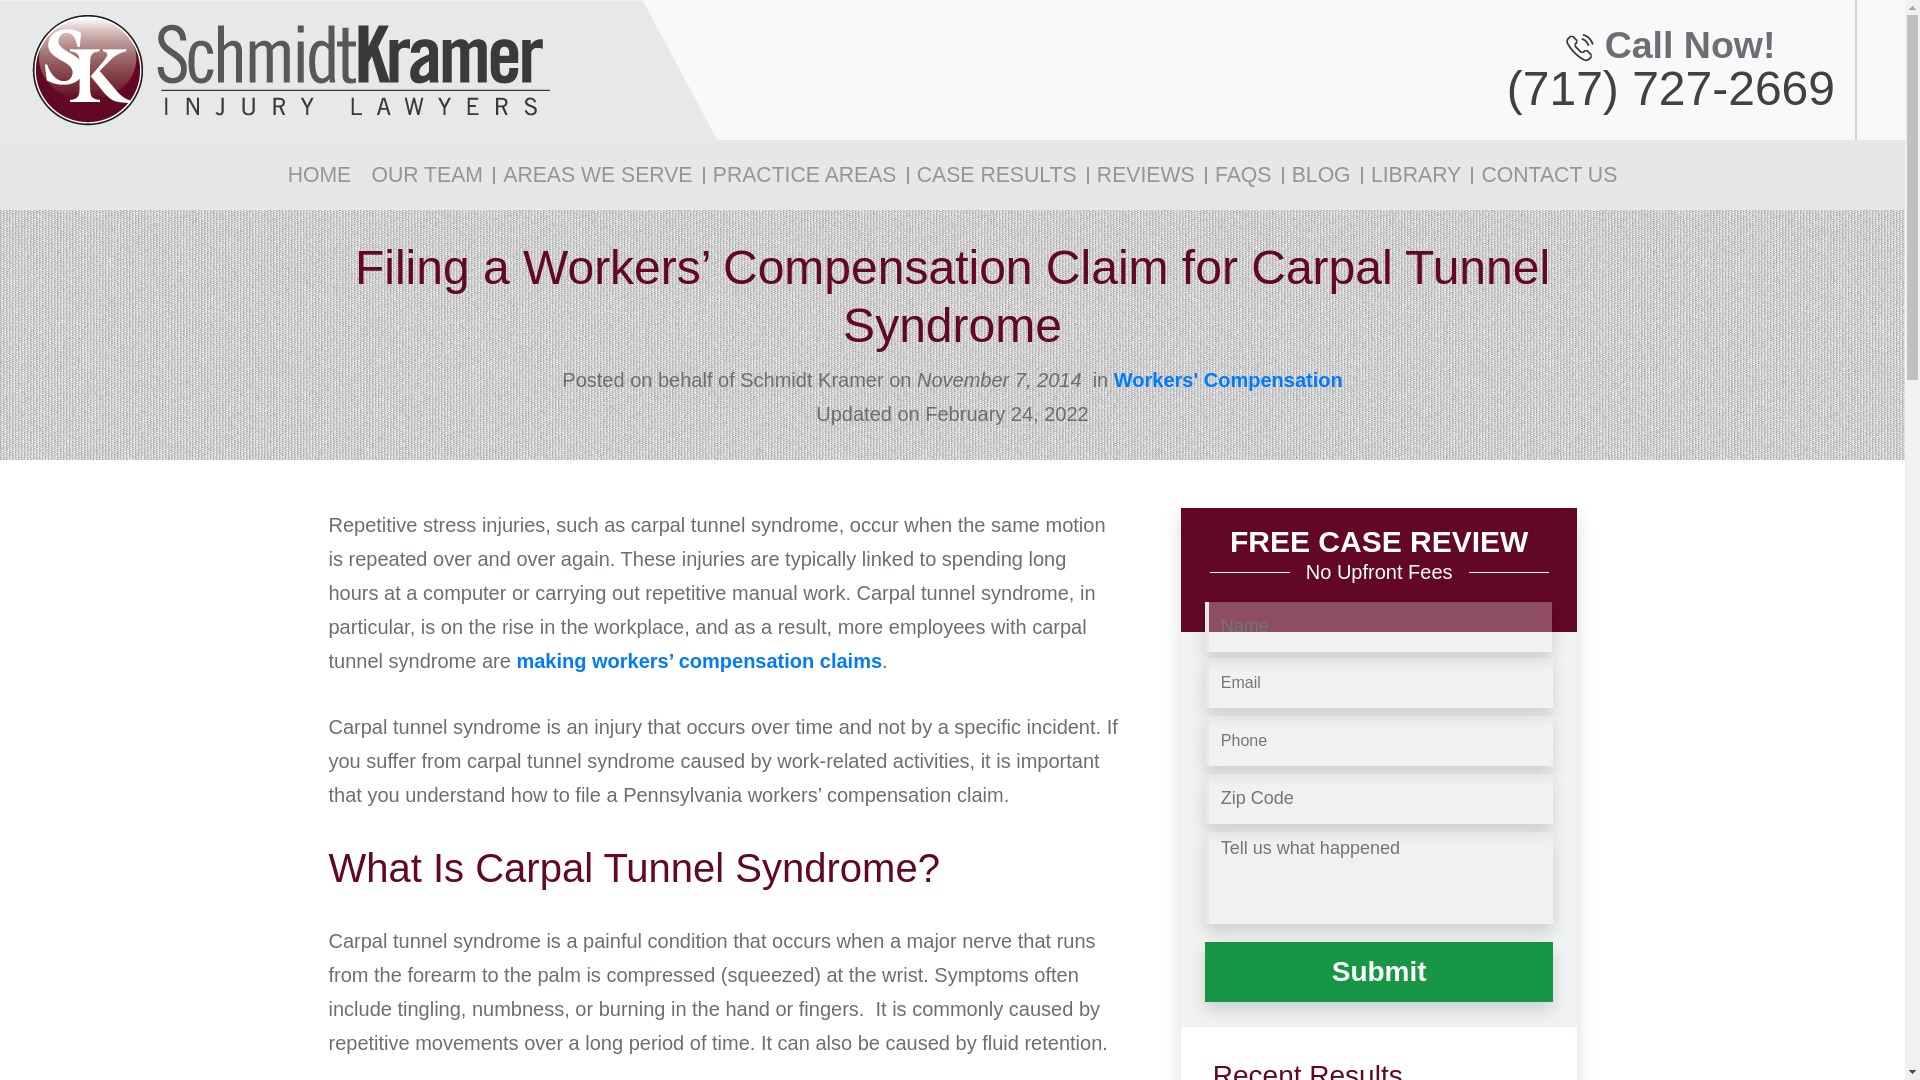 Image resolution: width=1920 pixels, height=1080 pixels. I want to click on HOME, so click(320, 174).